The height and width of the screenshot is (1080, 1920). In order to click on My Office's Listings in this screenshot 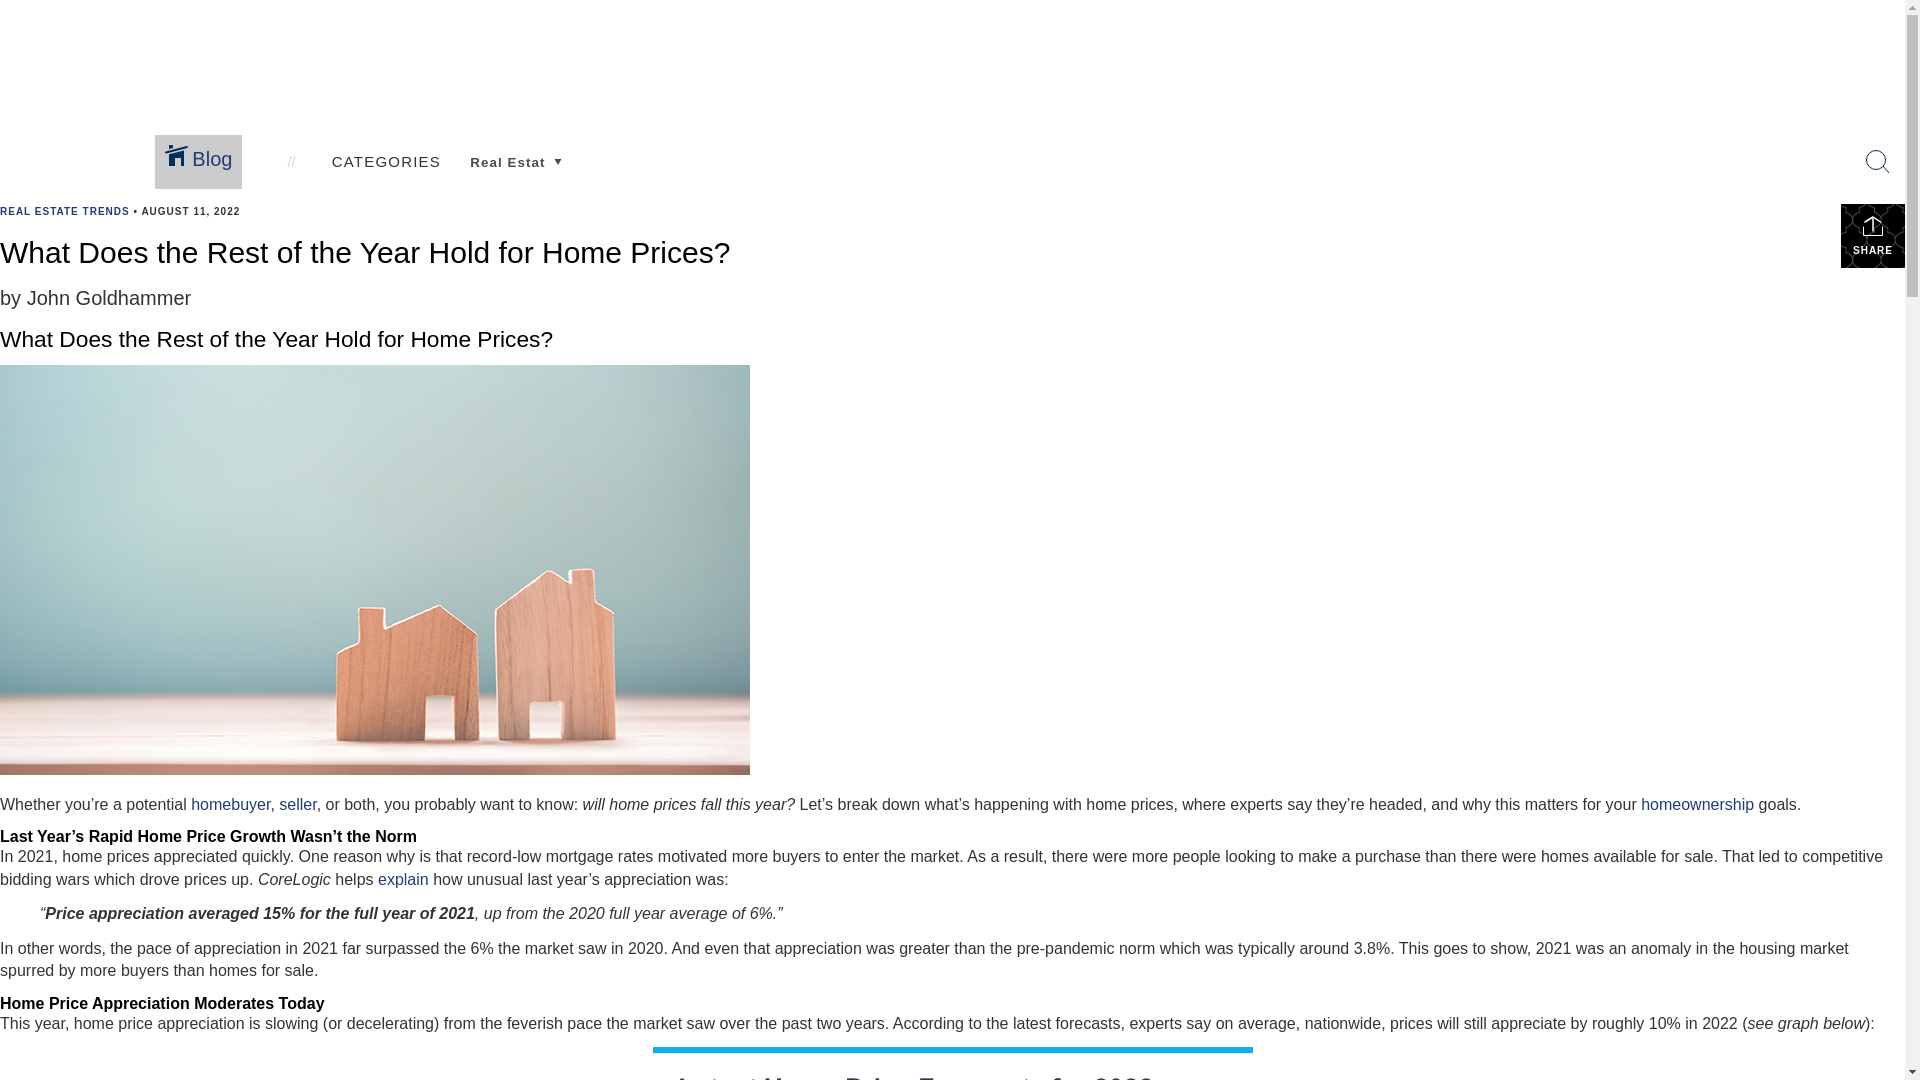, I will do `click(736, 158)`.